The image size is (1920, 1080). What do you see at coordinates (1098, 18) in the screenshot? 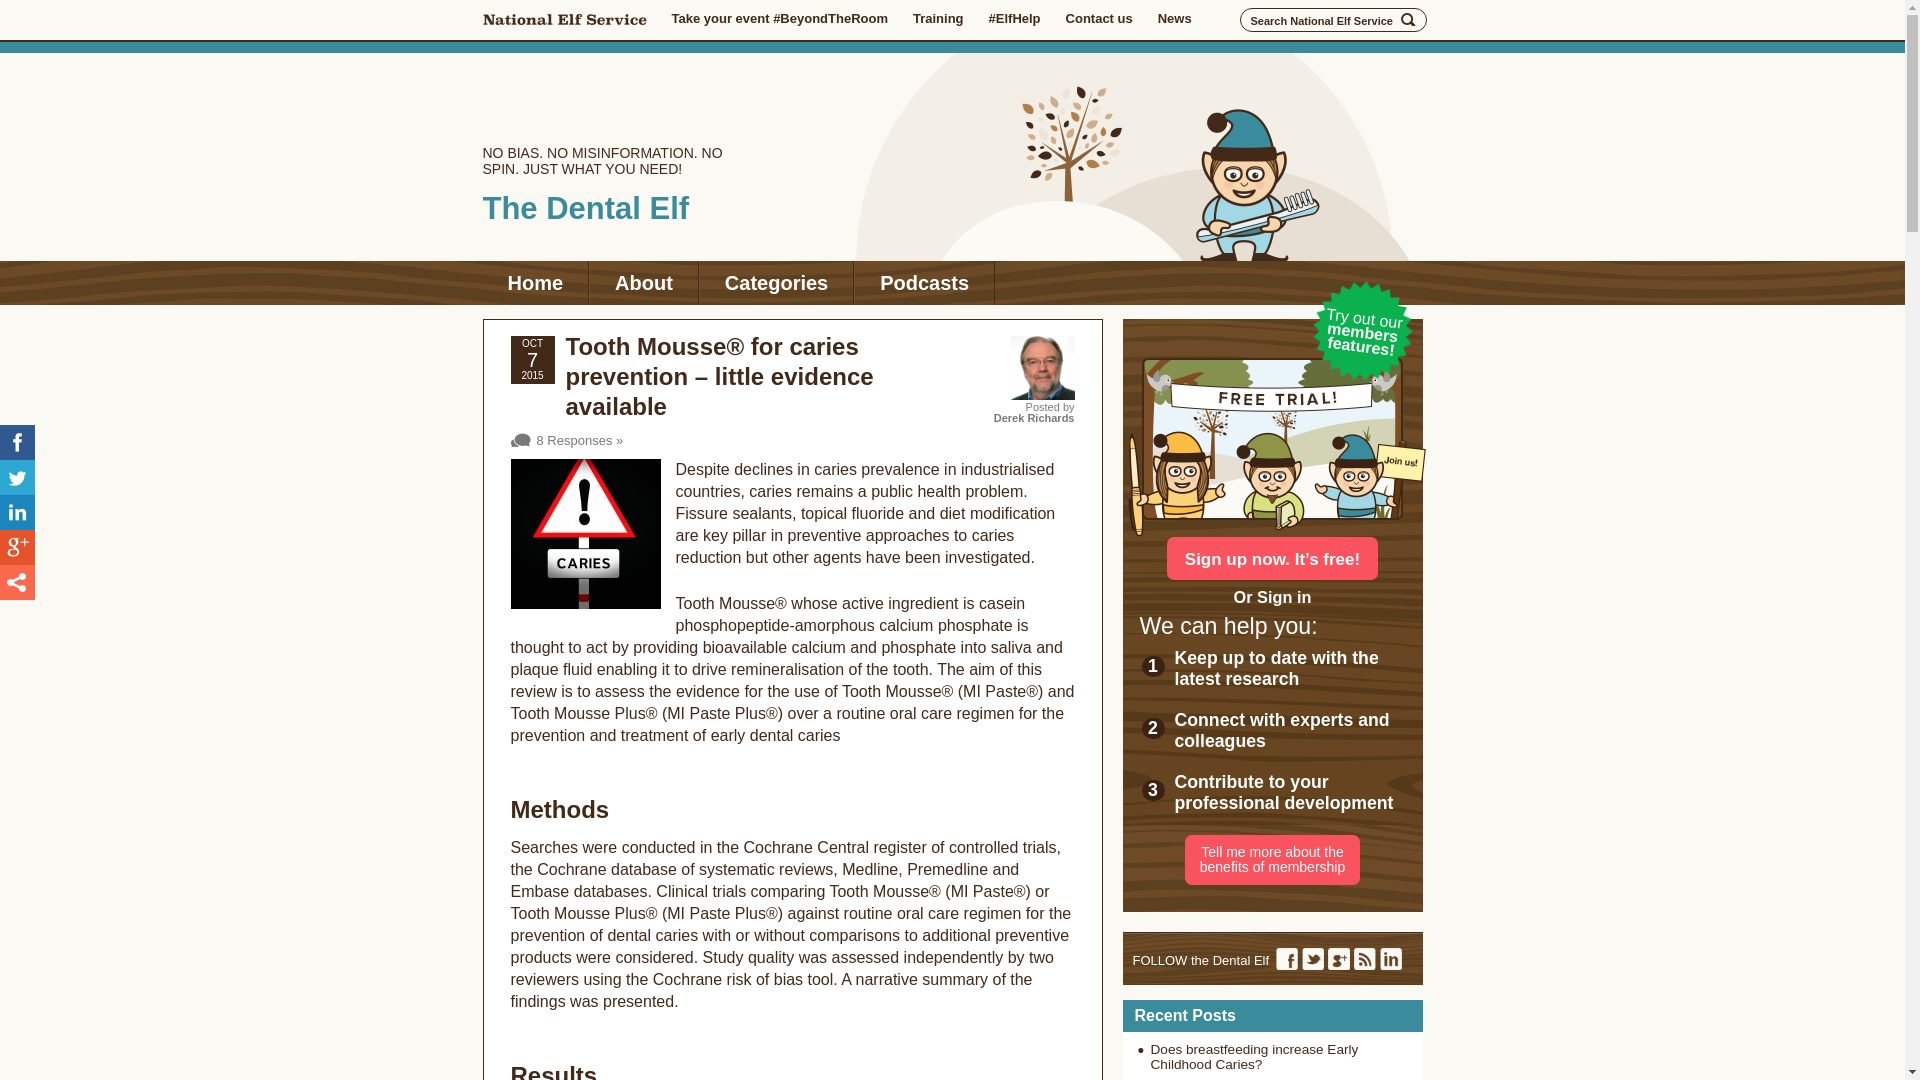
I see `Contact us` at bounding box center [1098, 18].